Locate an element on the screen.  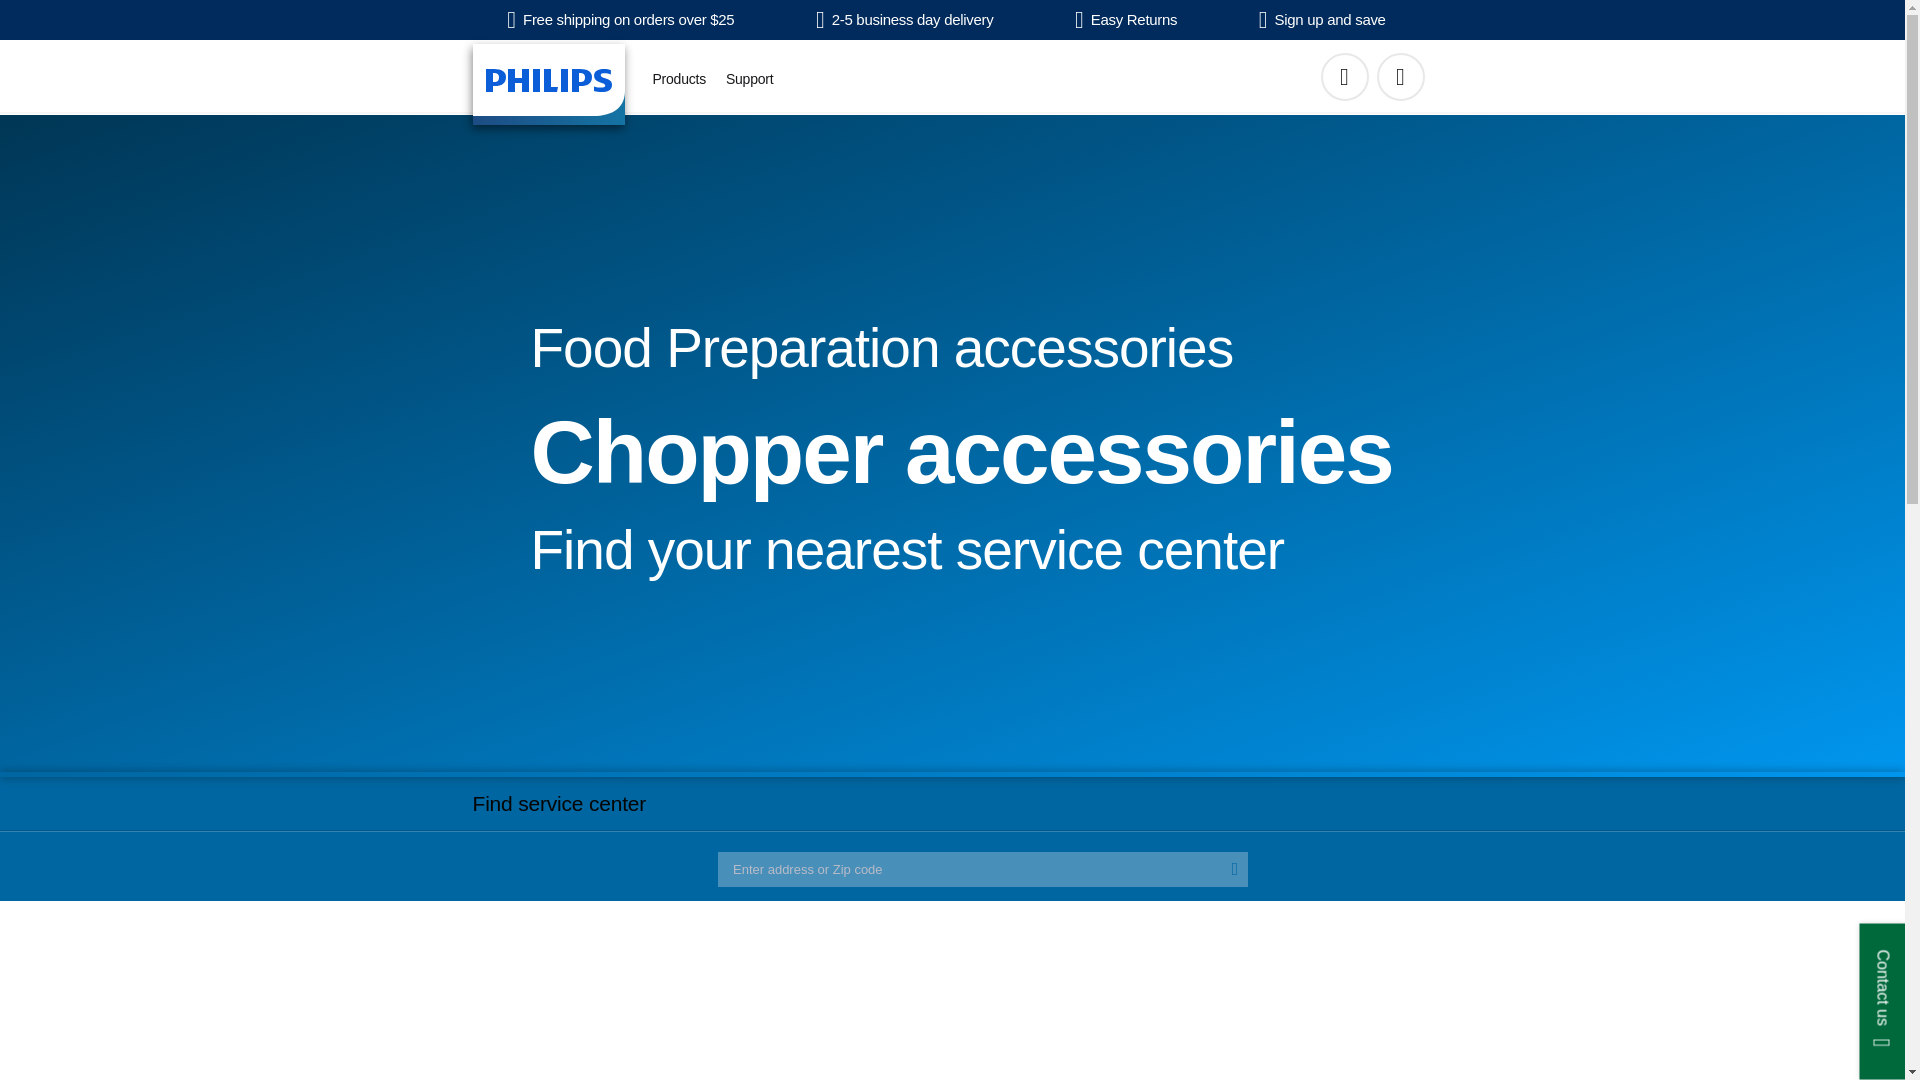
Easy Returns is located at coordinates (1126, 20).